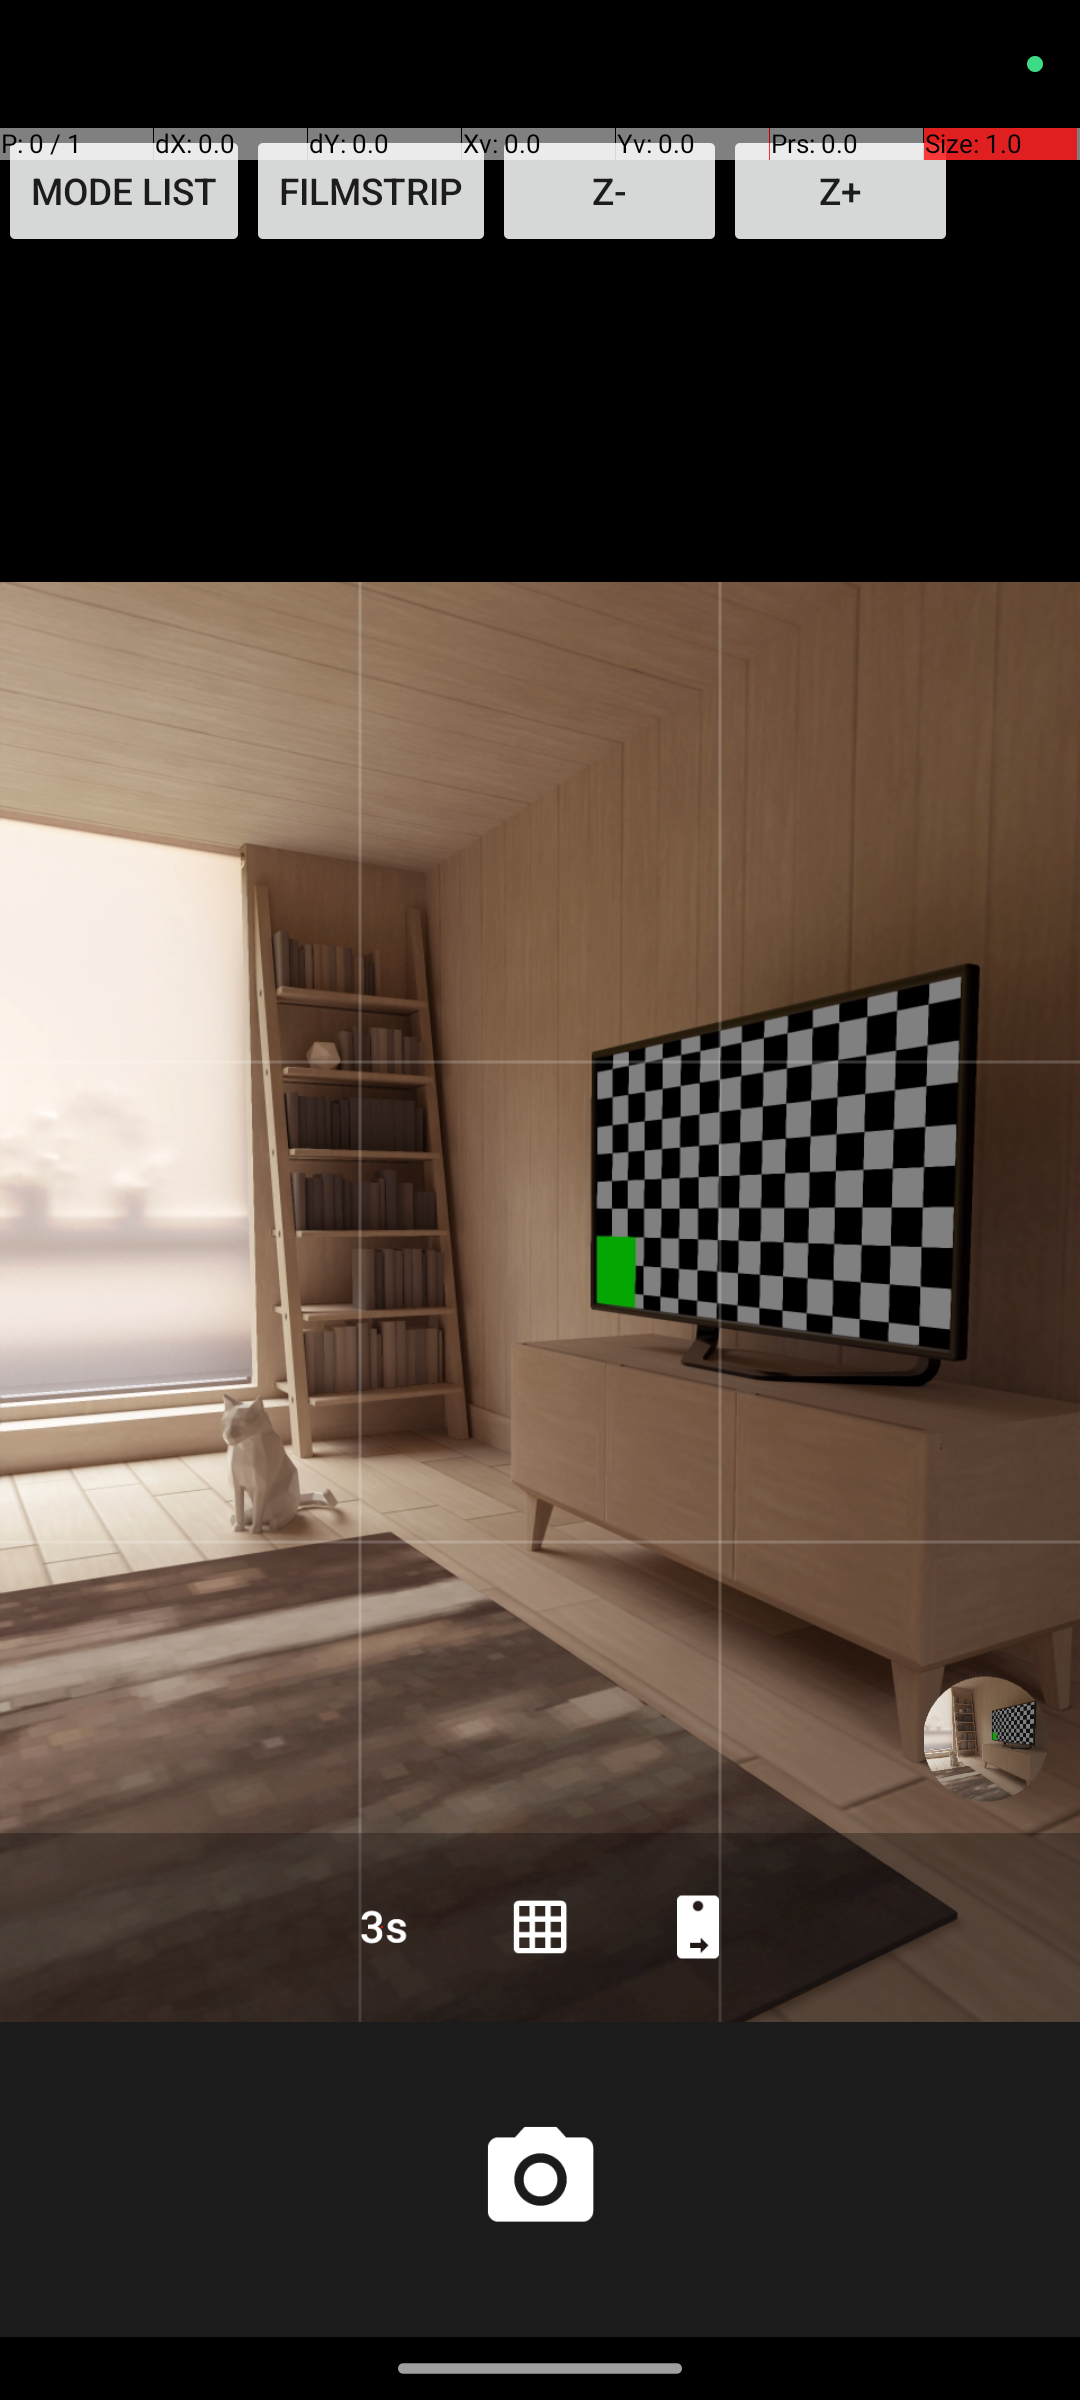  Describe the element at coordinates (382, 1926) in the screenshot. I see `Countdown timer duration is set to 3 seconds` at that location.